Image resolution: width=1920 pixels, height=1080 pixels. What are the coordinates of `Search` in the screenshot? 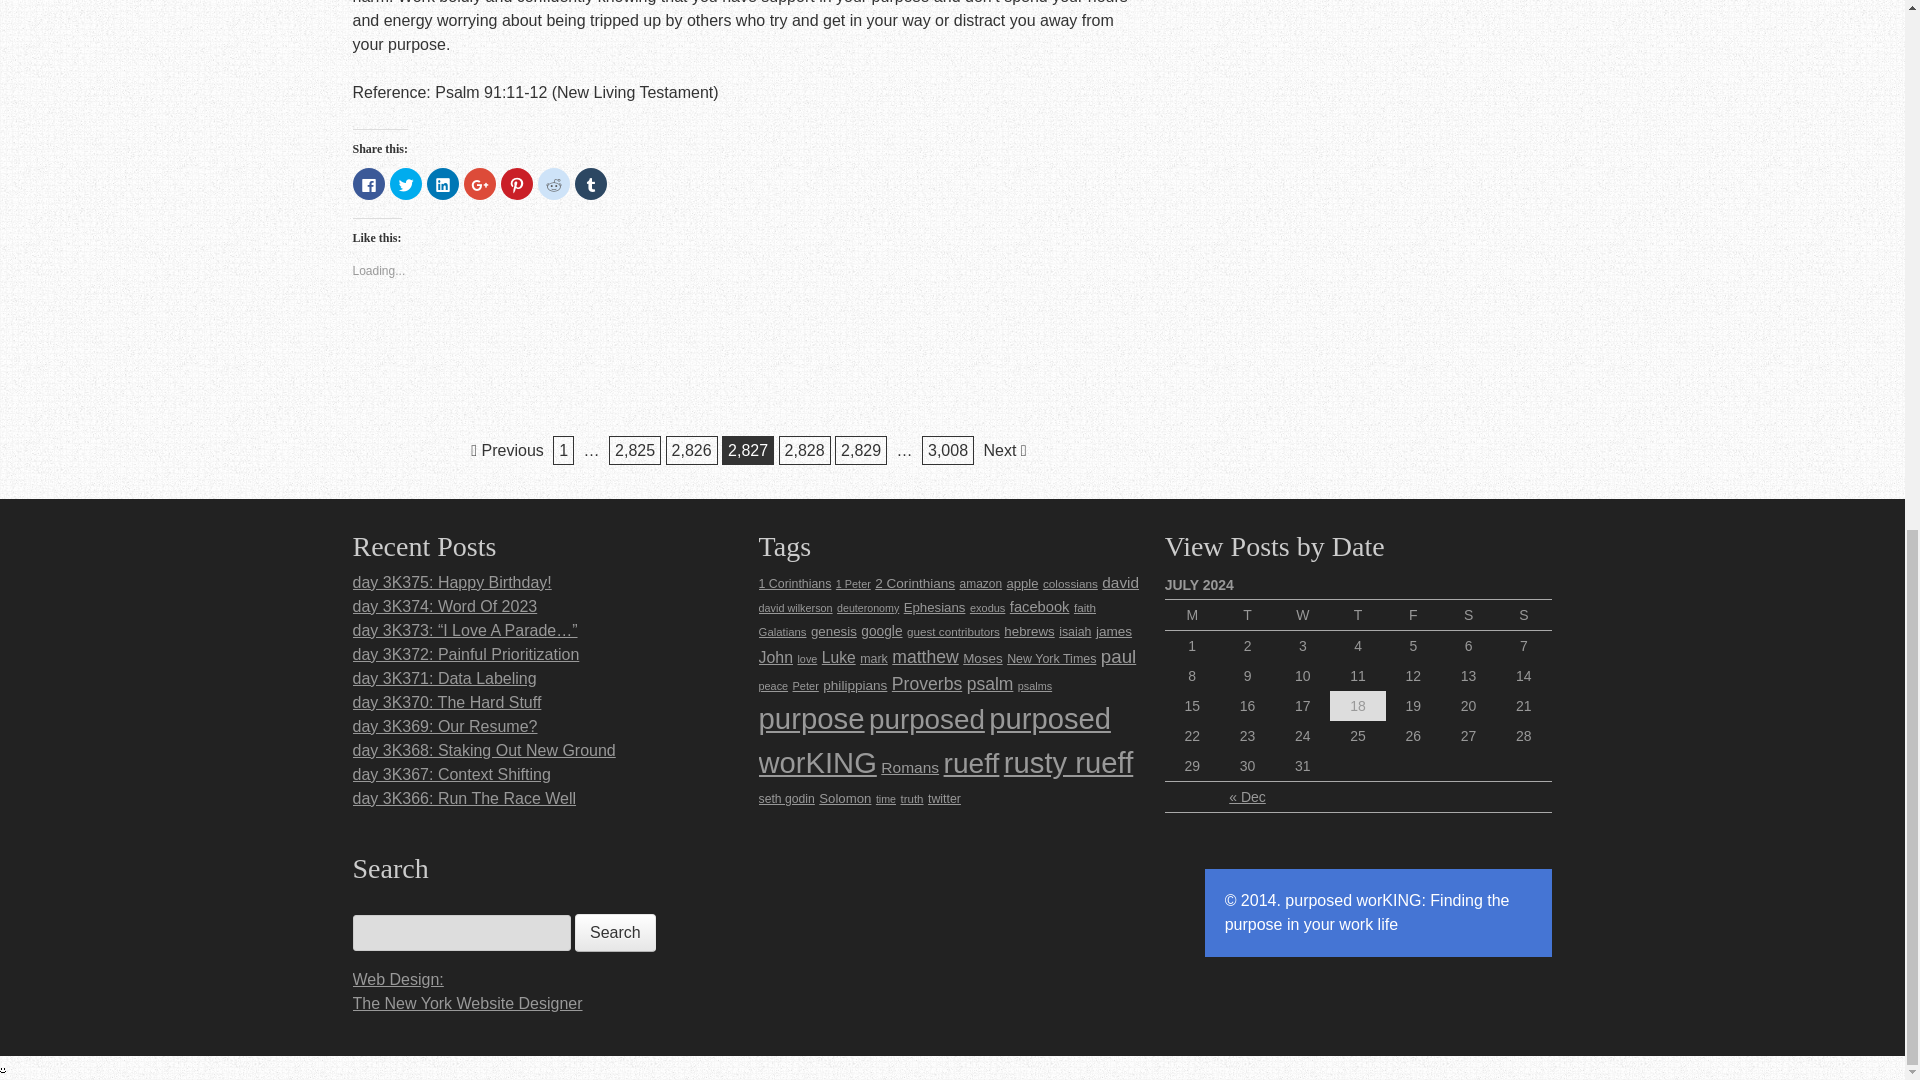 It's located at (615, 932).